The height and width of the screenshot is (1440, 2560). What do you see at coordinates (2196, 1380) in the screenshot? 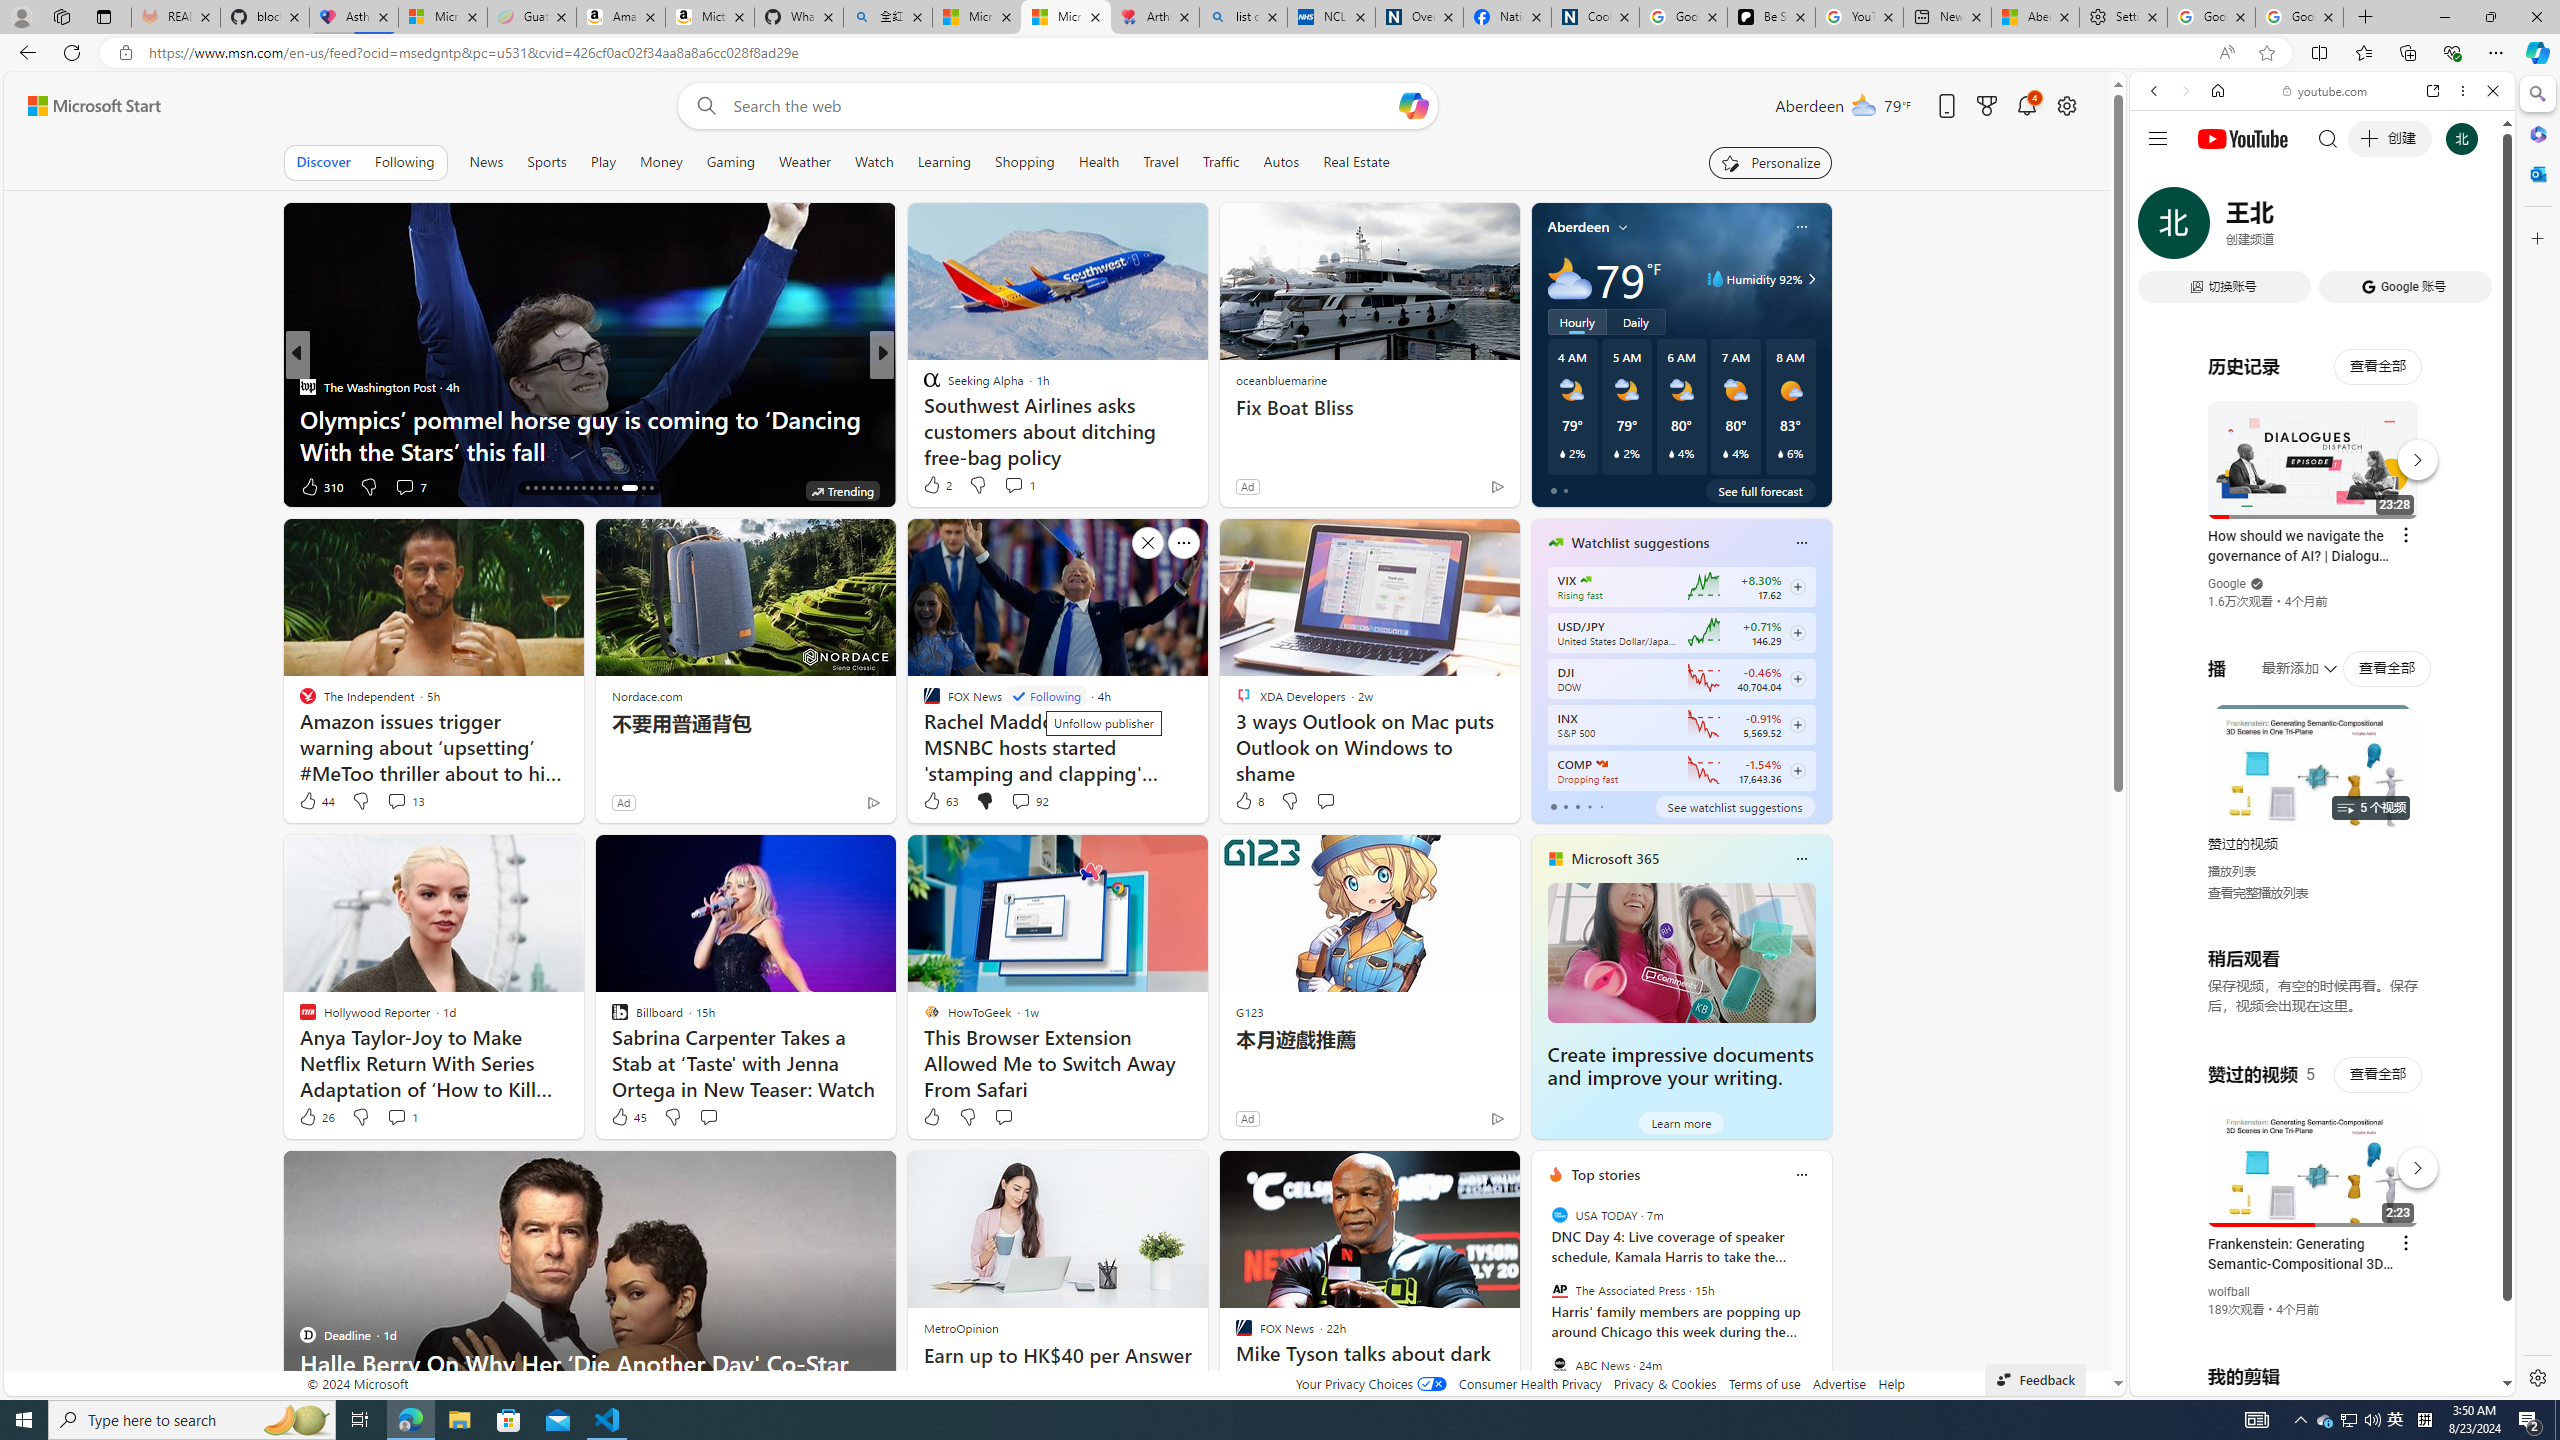
I see `US[ju]` at bounding box center [2196, 1380].